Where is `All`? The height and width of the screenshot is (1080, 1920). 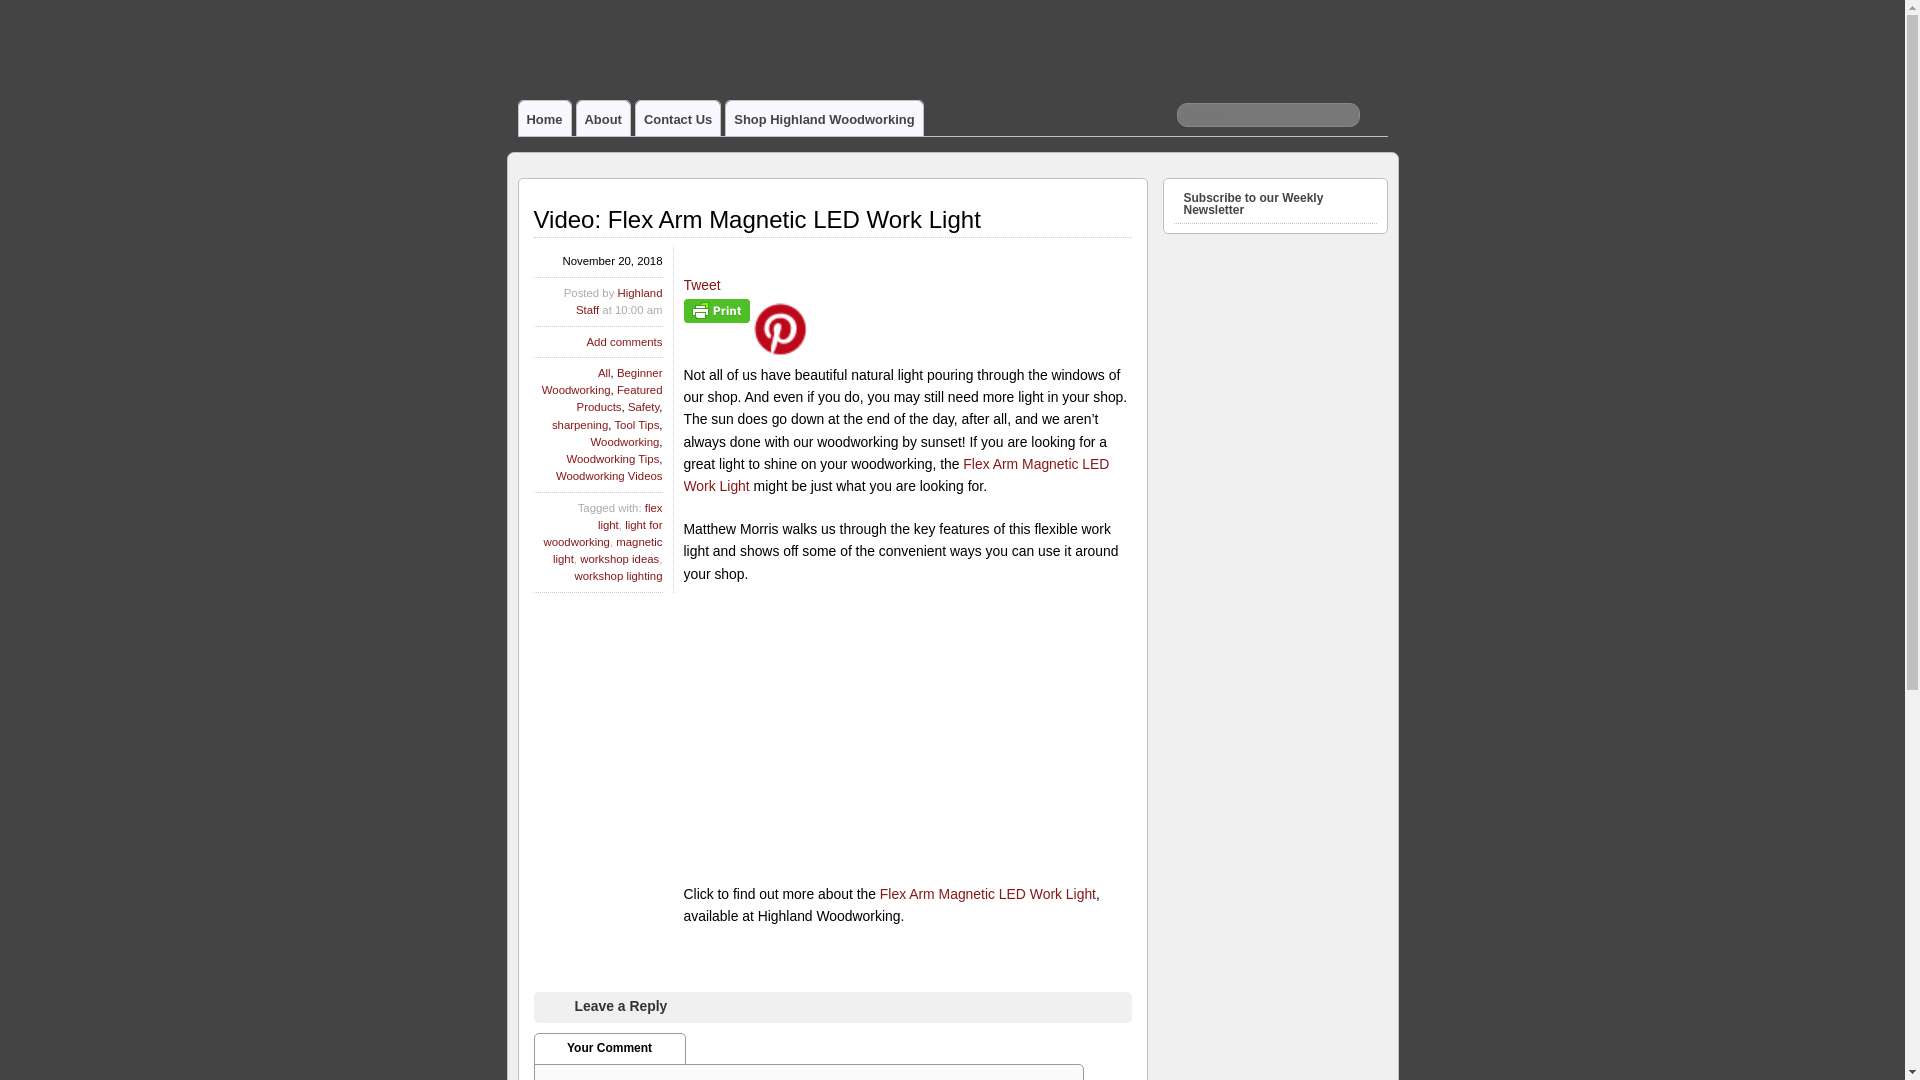 All is located at coordinates (604, 373).